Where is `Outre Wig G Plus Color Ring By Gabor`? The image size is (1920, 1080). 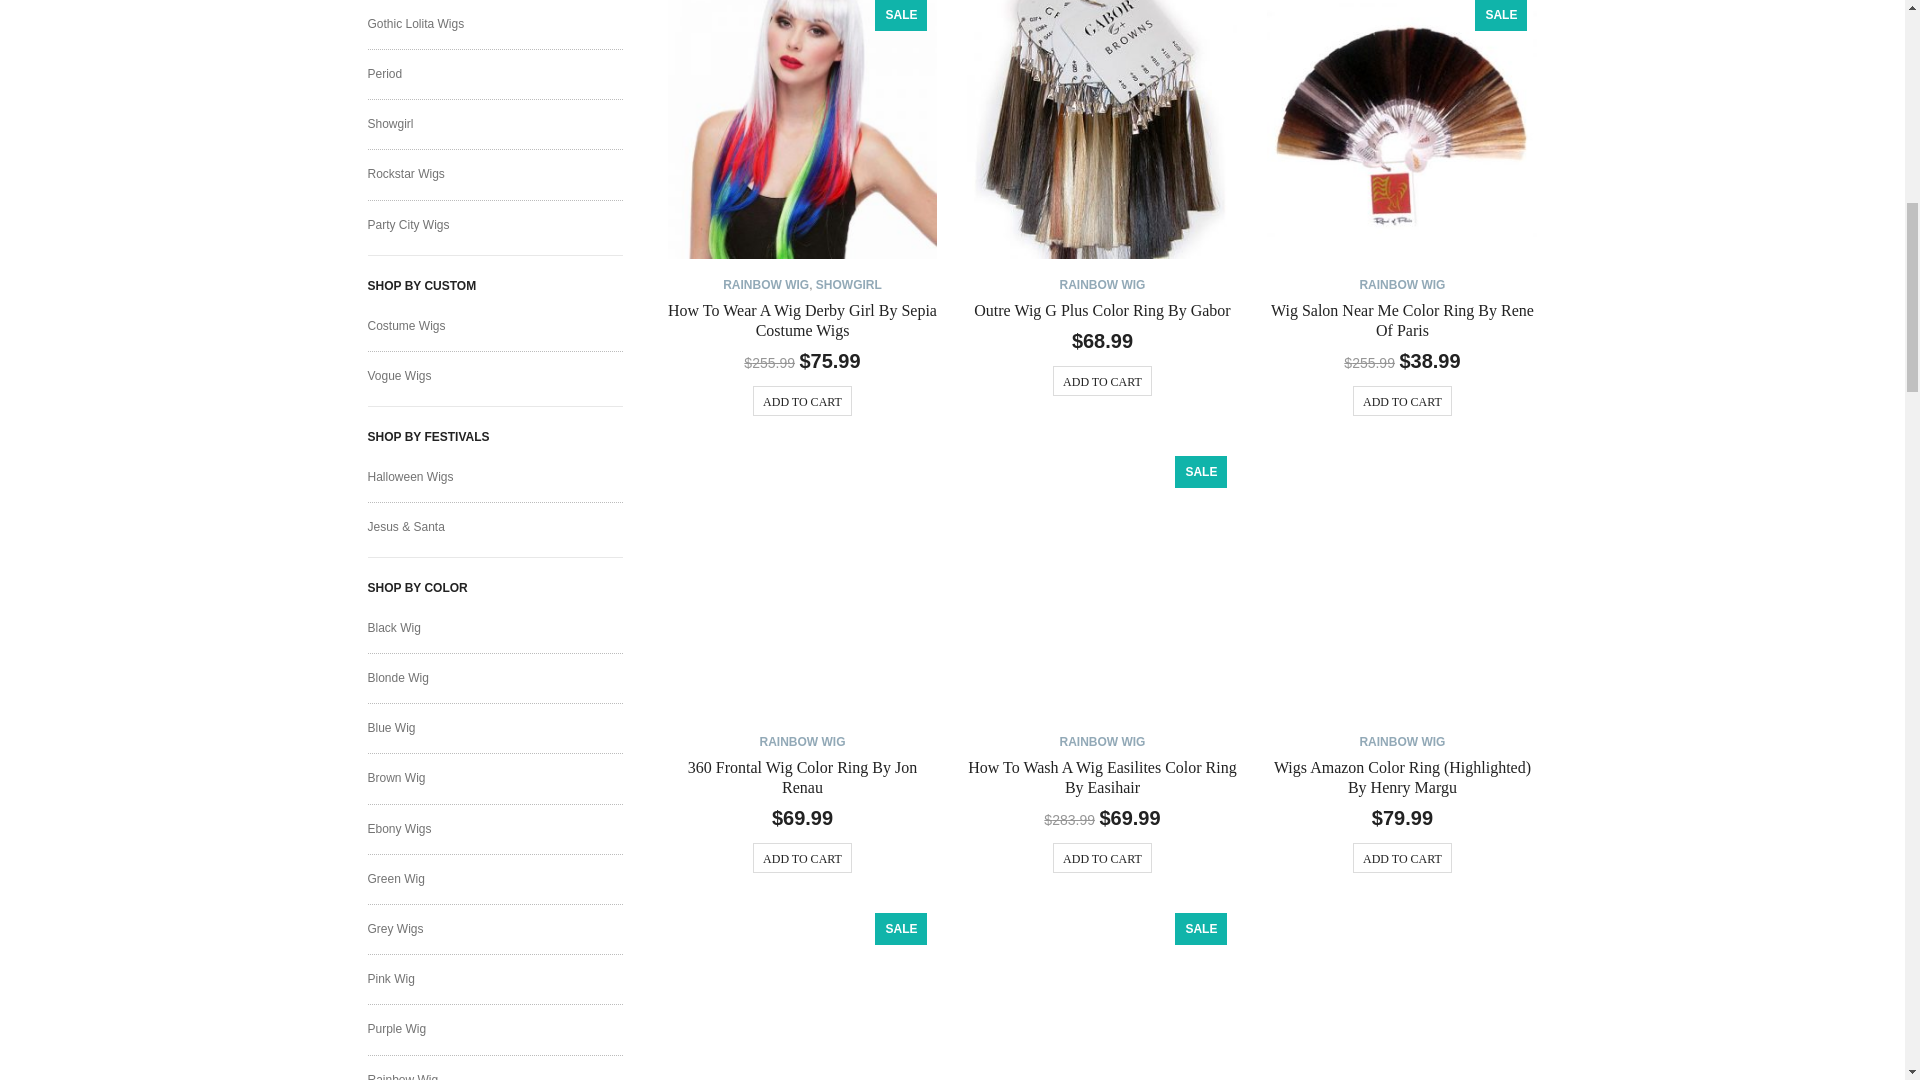 Outre Wig G Plus Color Ring By Gabor is located at coordinates (1102, 130).